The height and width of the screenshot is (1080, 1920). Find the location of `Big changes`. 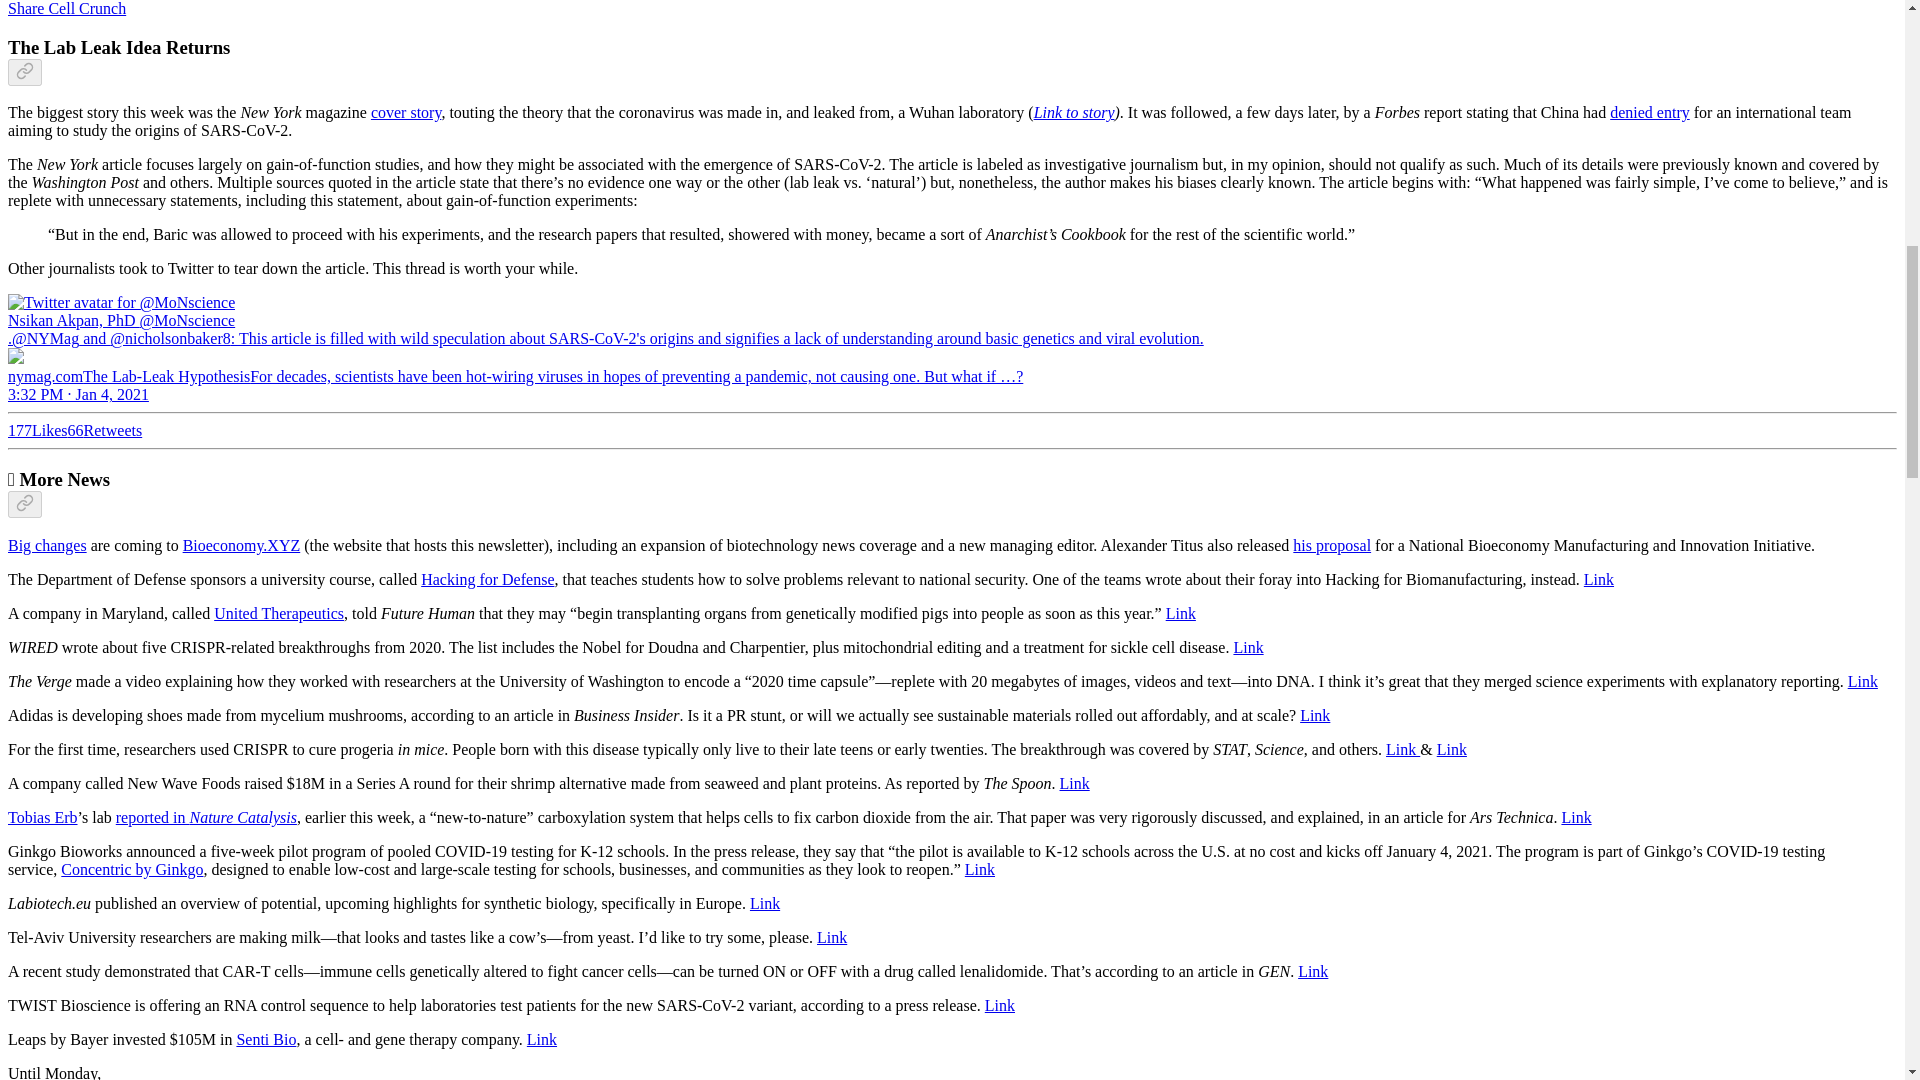

Big changes is located at coordinates (46, 545).